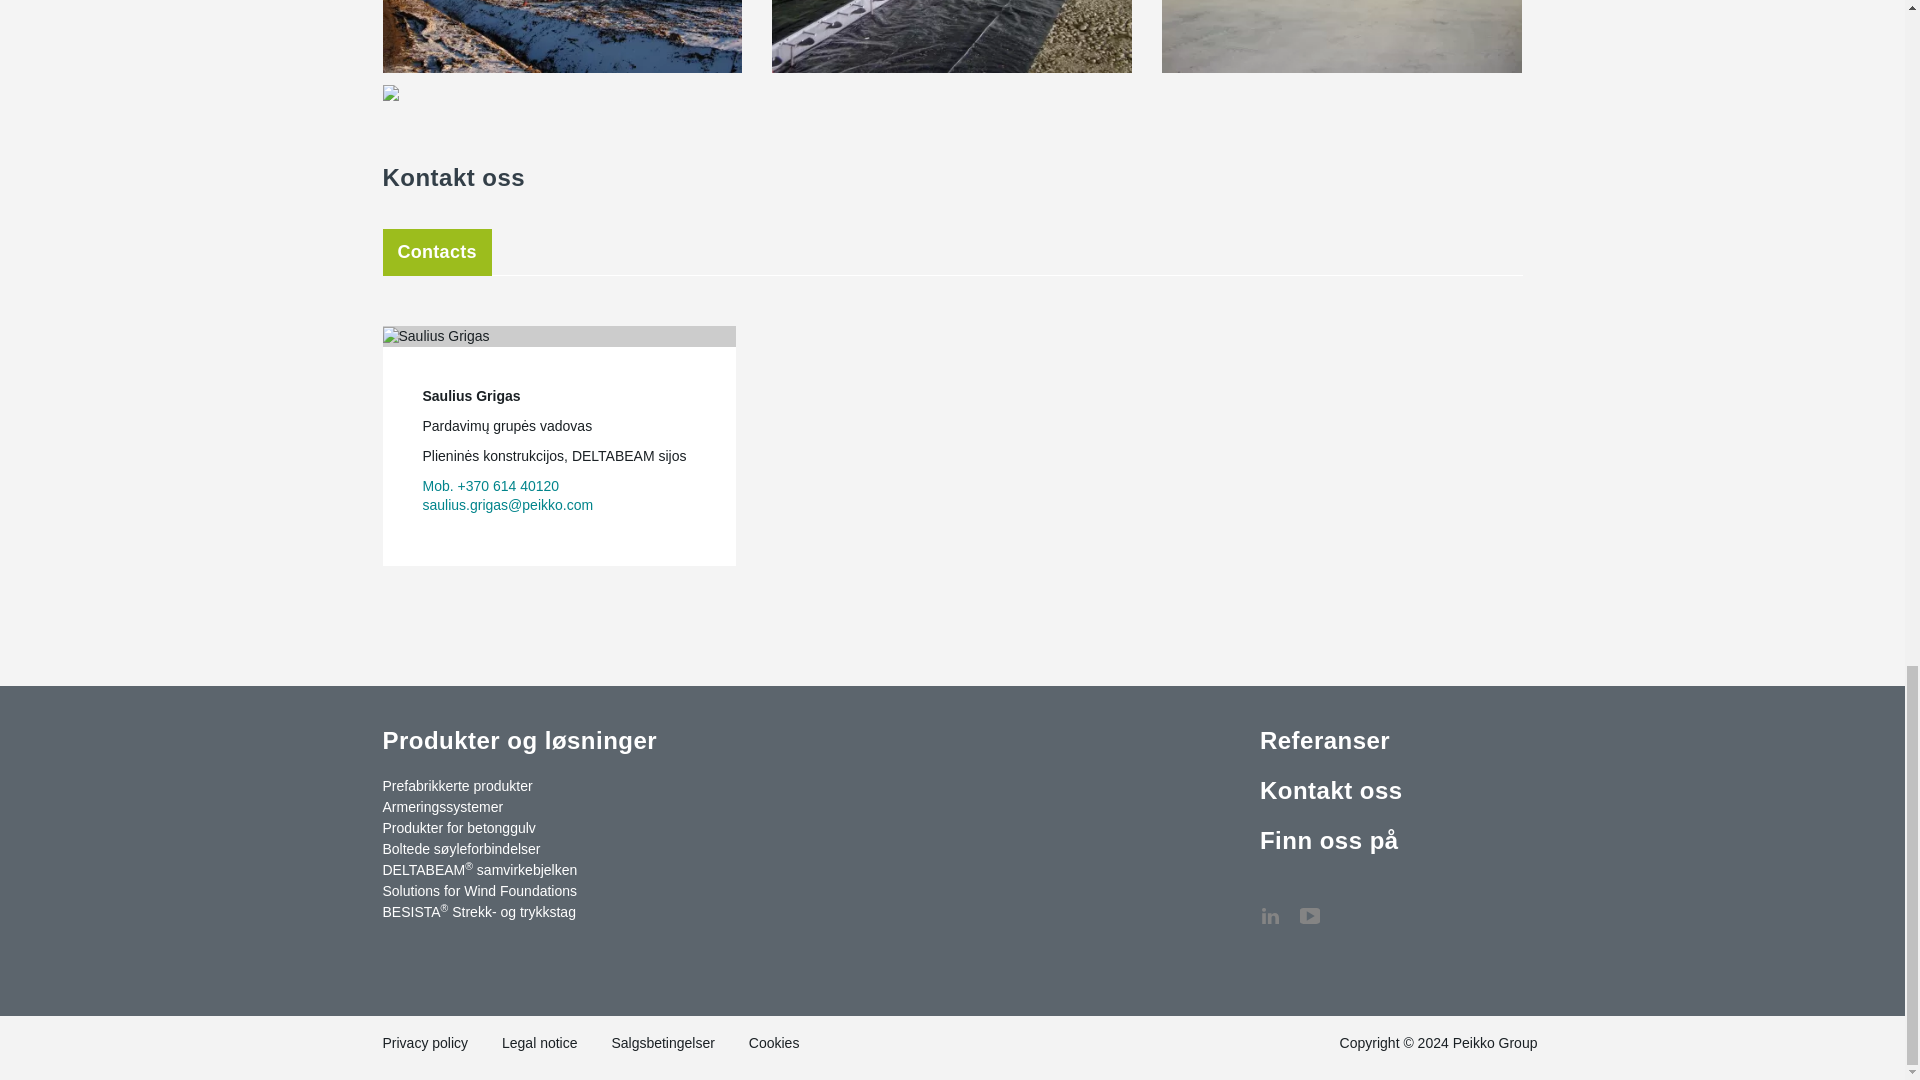  Describe the element at coordinates (1270, 906) in the screenshot. I see `LinkedIn` at that location.